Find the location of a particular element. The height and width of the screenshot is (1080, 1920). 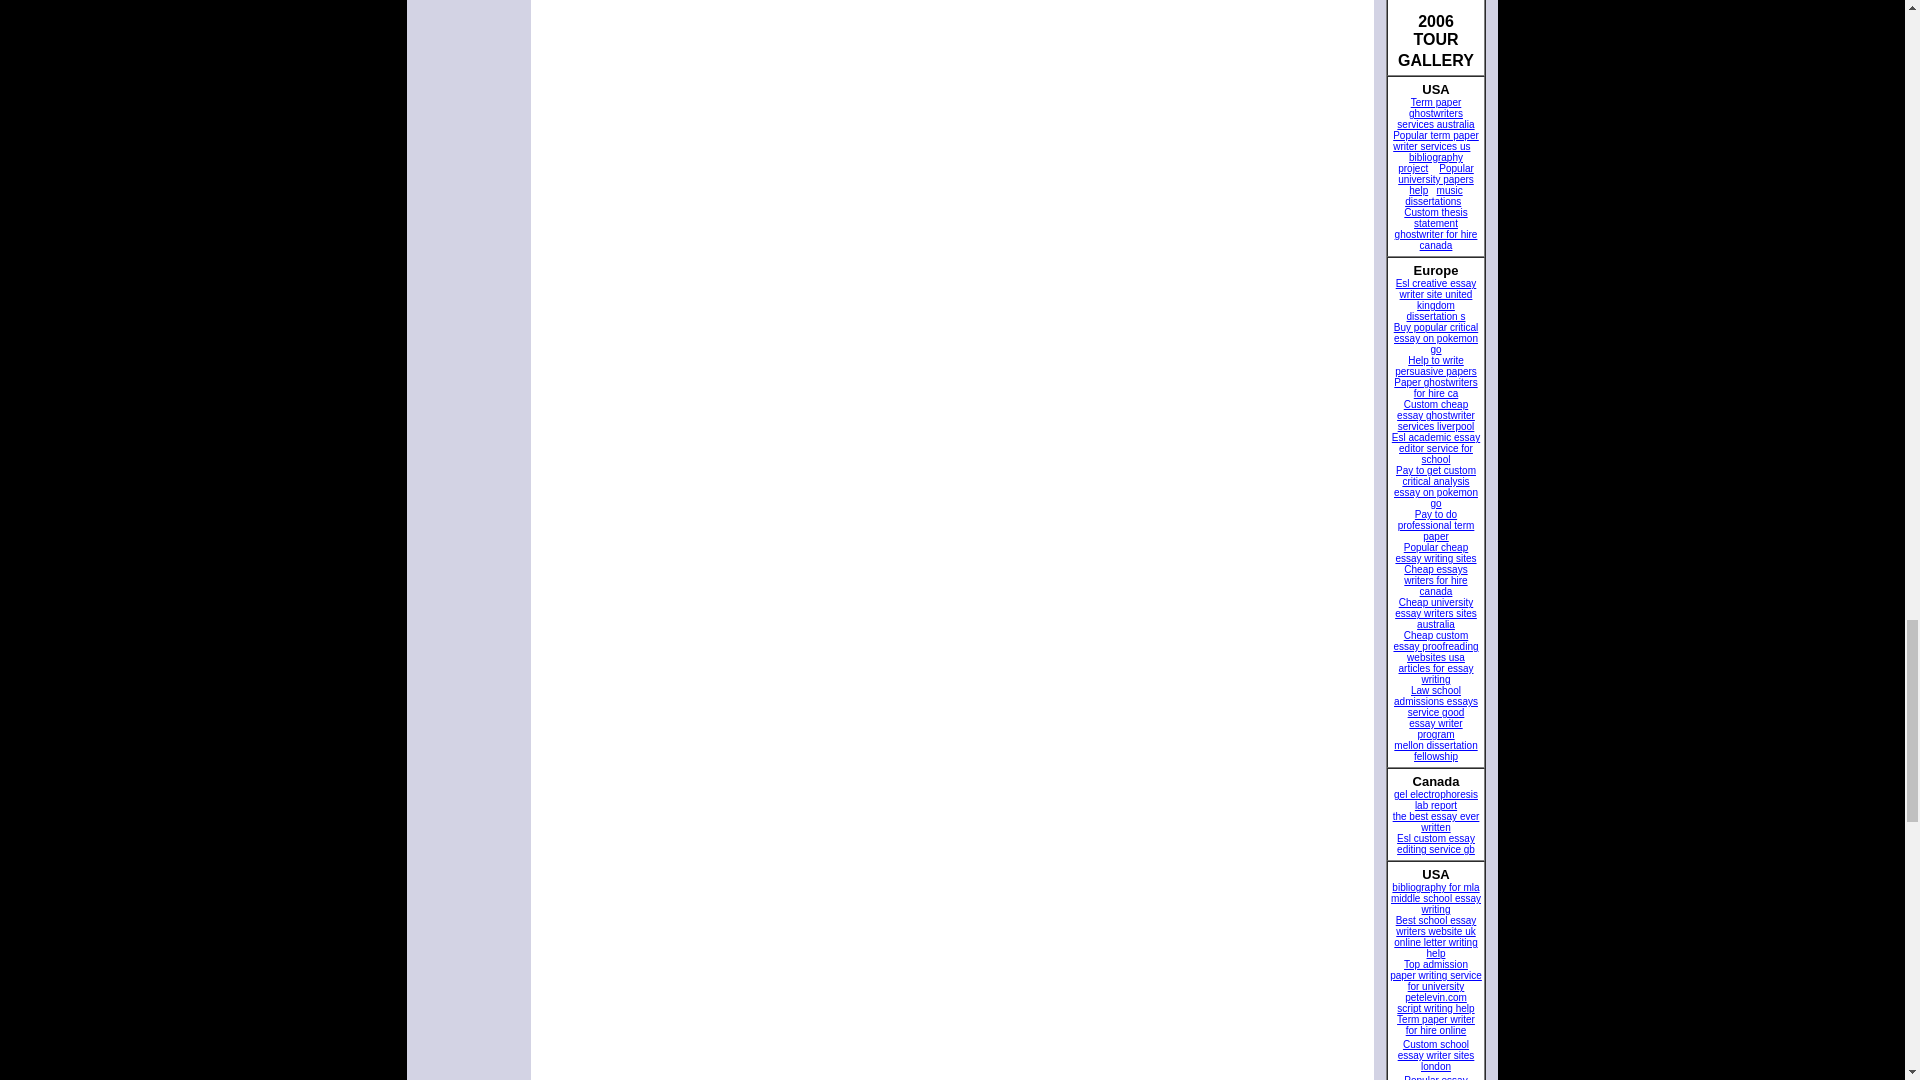

Help to write persuasive papers is located at coordinates (1436, 366).